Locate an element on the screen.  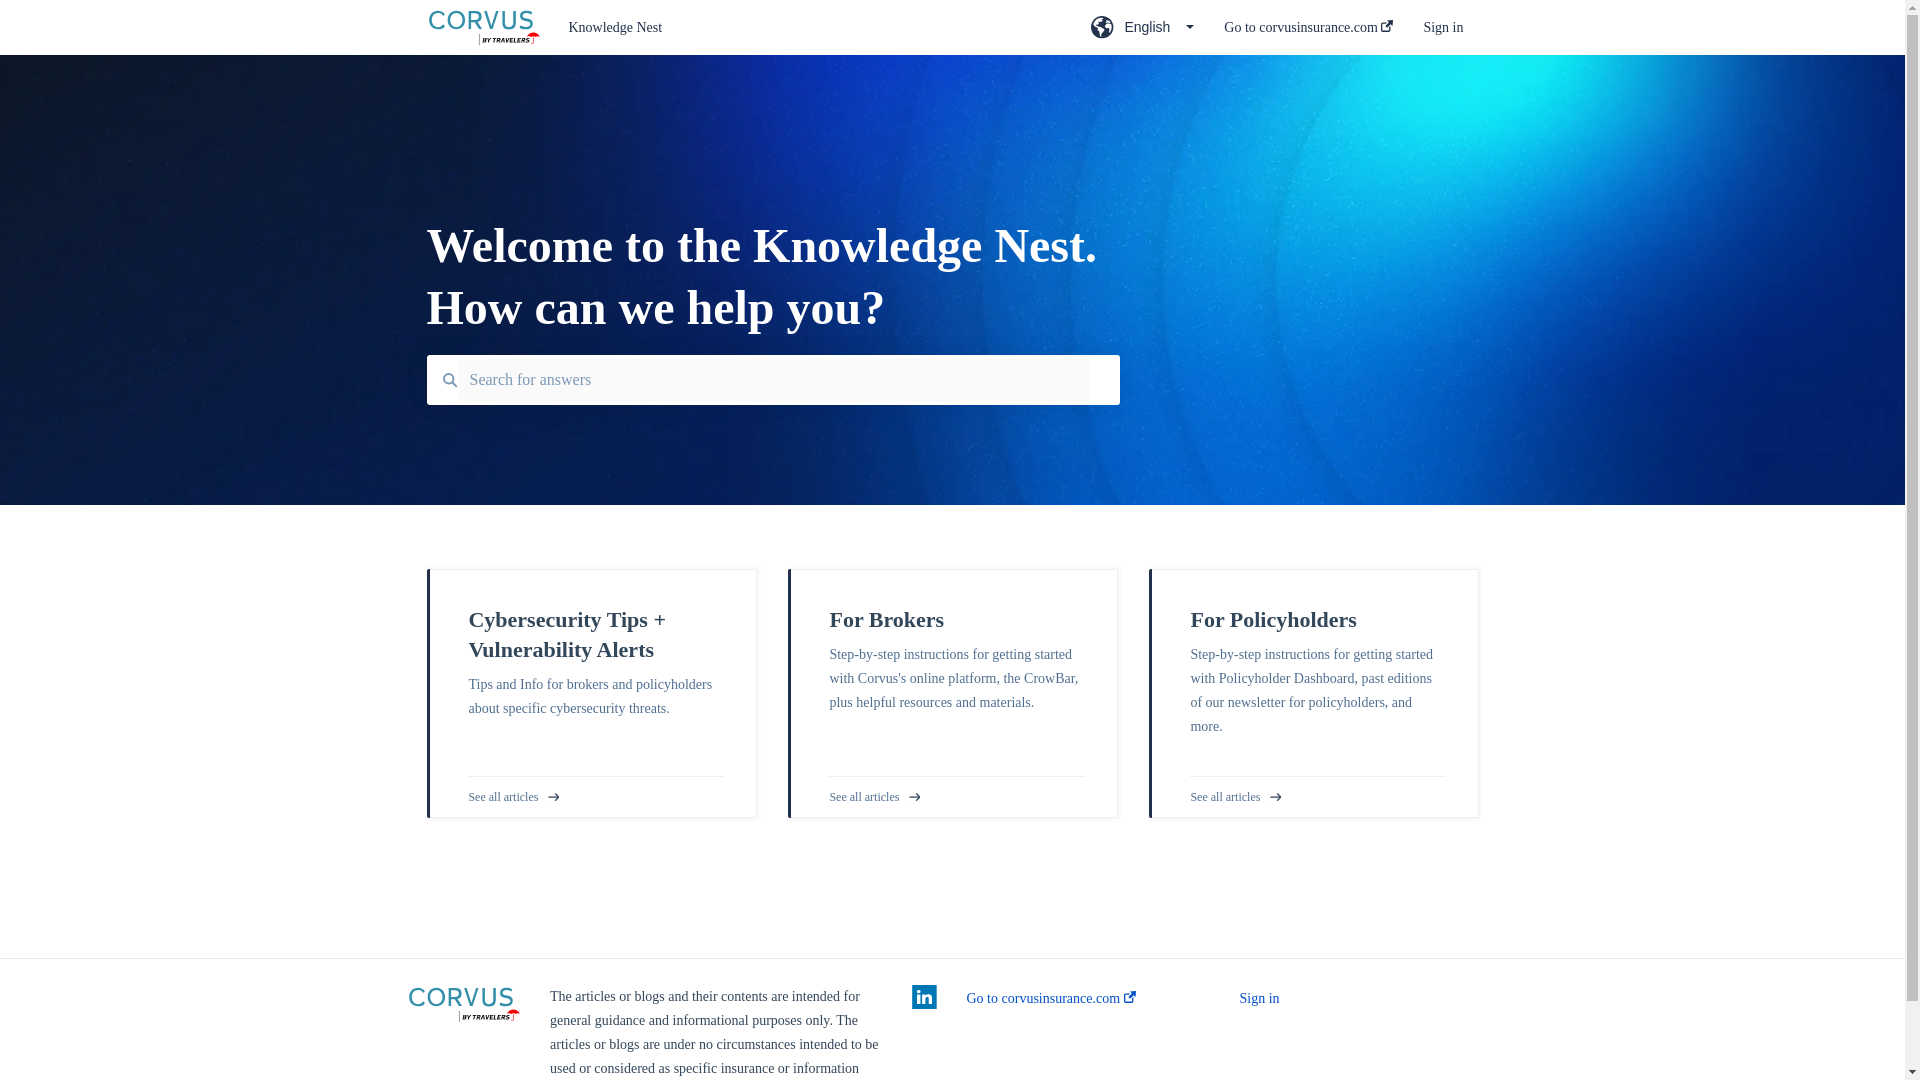
Go to corvusinsurance.com is located at coordinates (1308, 33).